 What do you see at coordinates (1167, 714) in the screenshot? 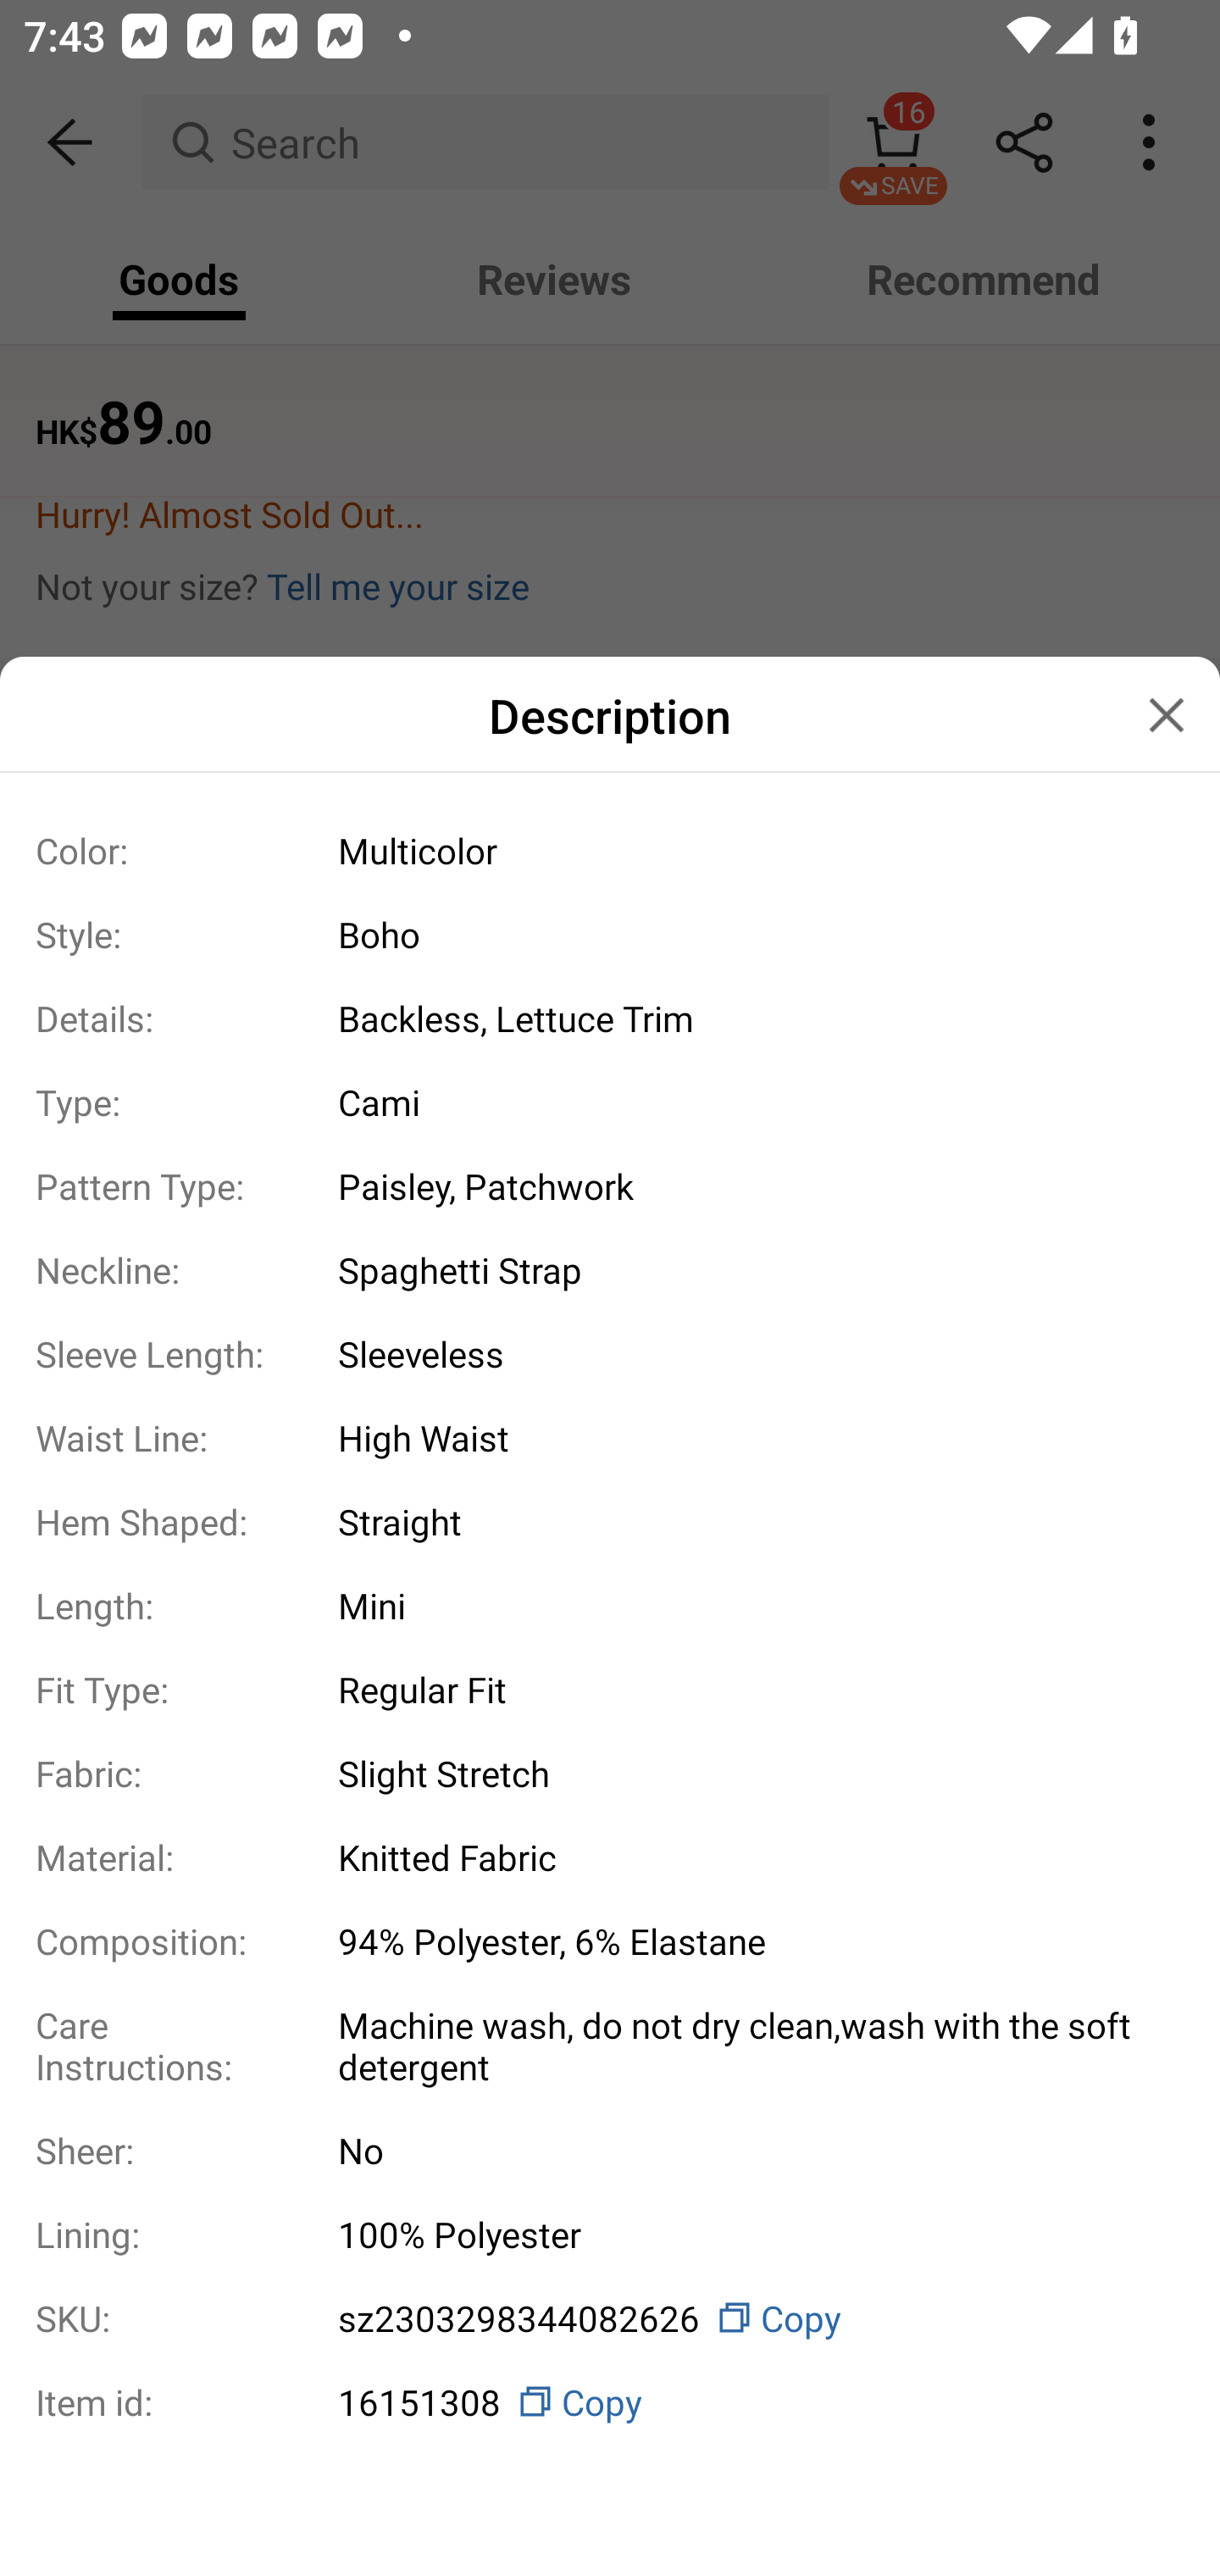
I see `Close` at bounding box center [1167, 714].